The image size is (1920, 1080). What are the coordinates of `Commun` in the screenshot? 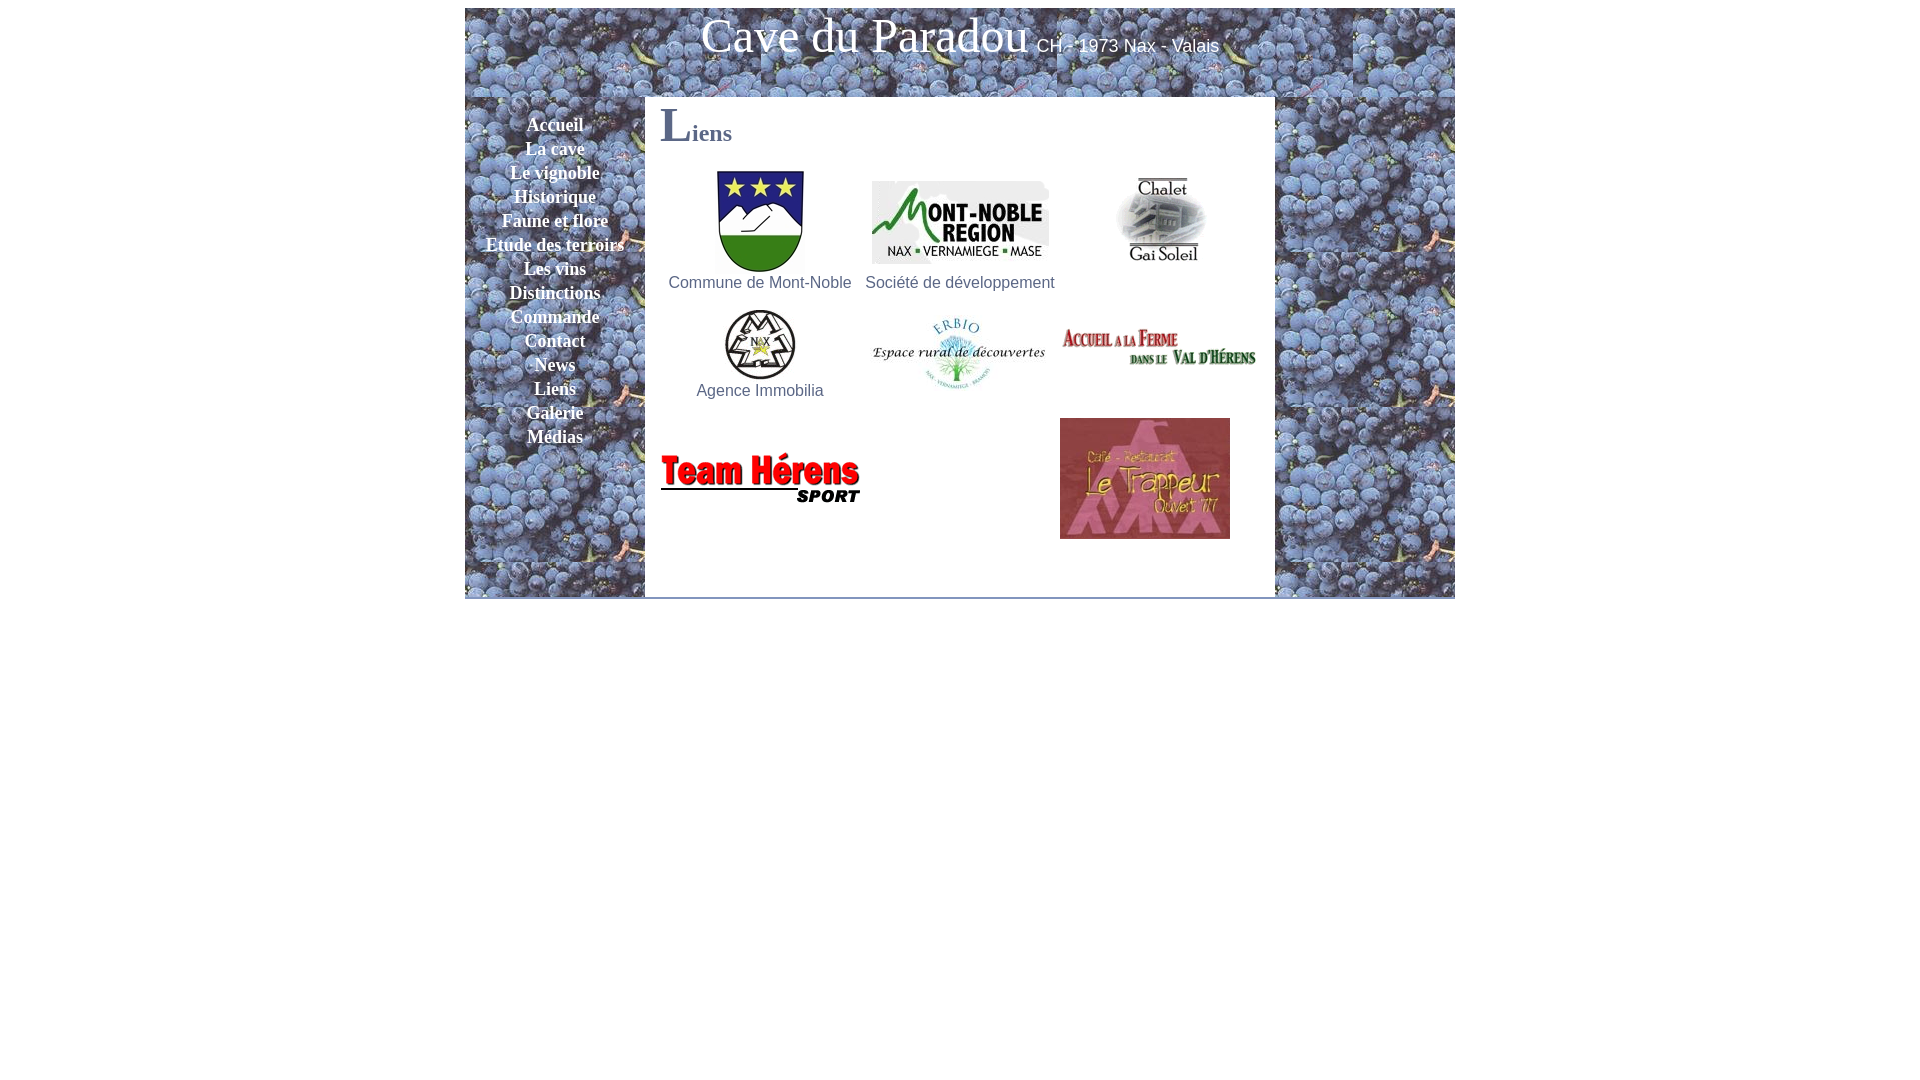 It's located at (700, 282).